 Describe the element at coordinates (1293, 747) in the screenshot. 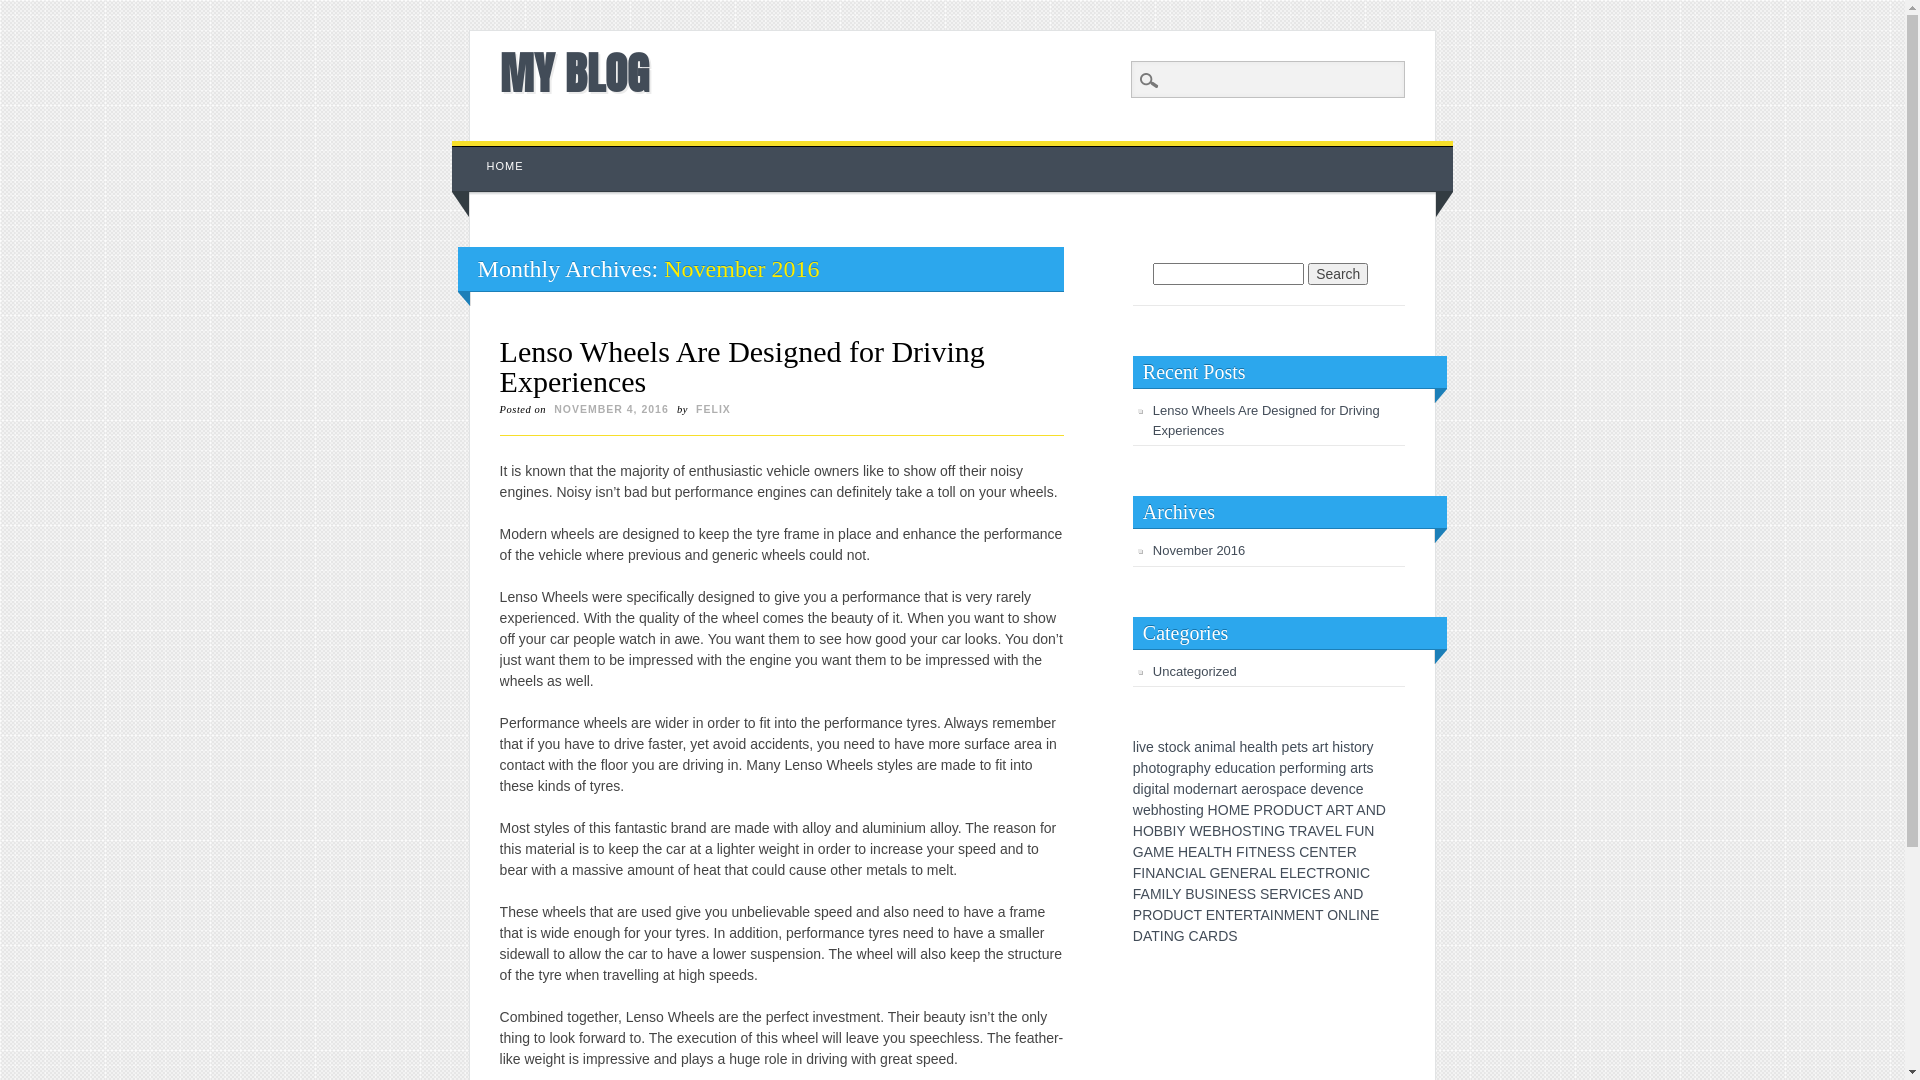

I see `e` at that location.